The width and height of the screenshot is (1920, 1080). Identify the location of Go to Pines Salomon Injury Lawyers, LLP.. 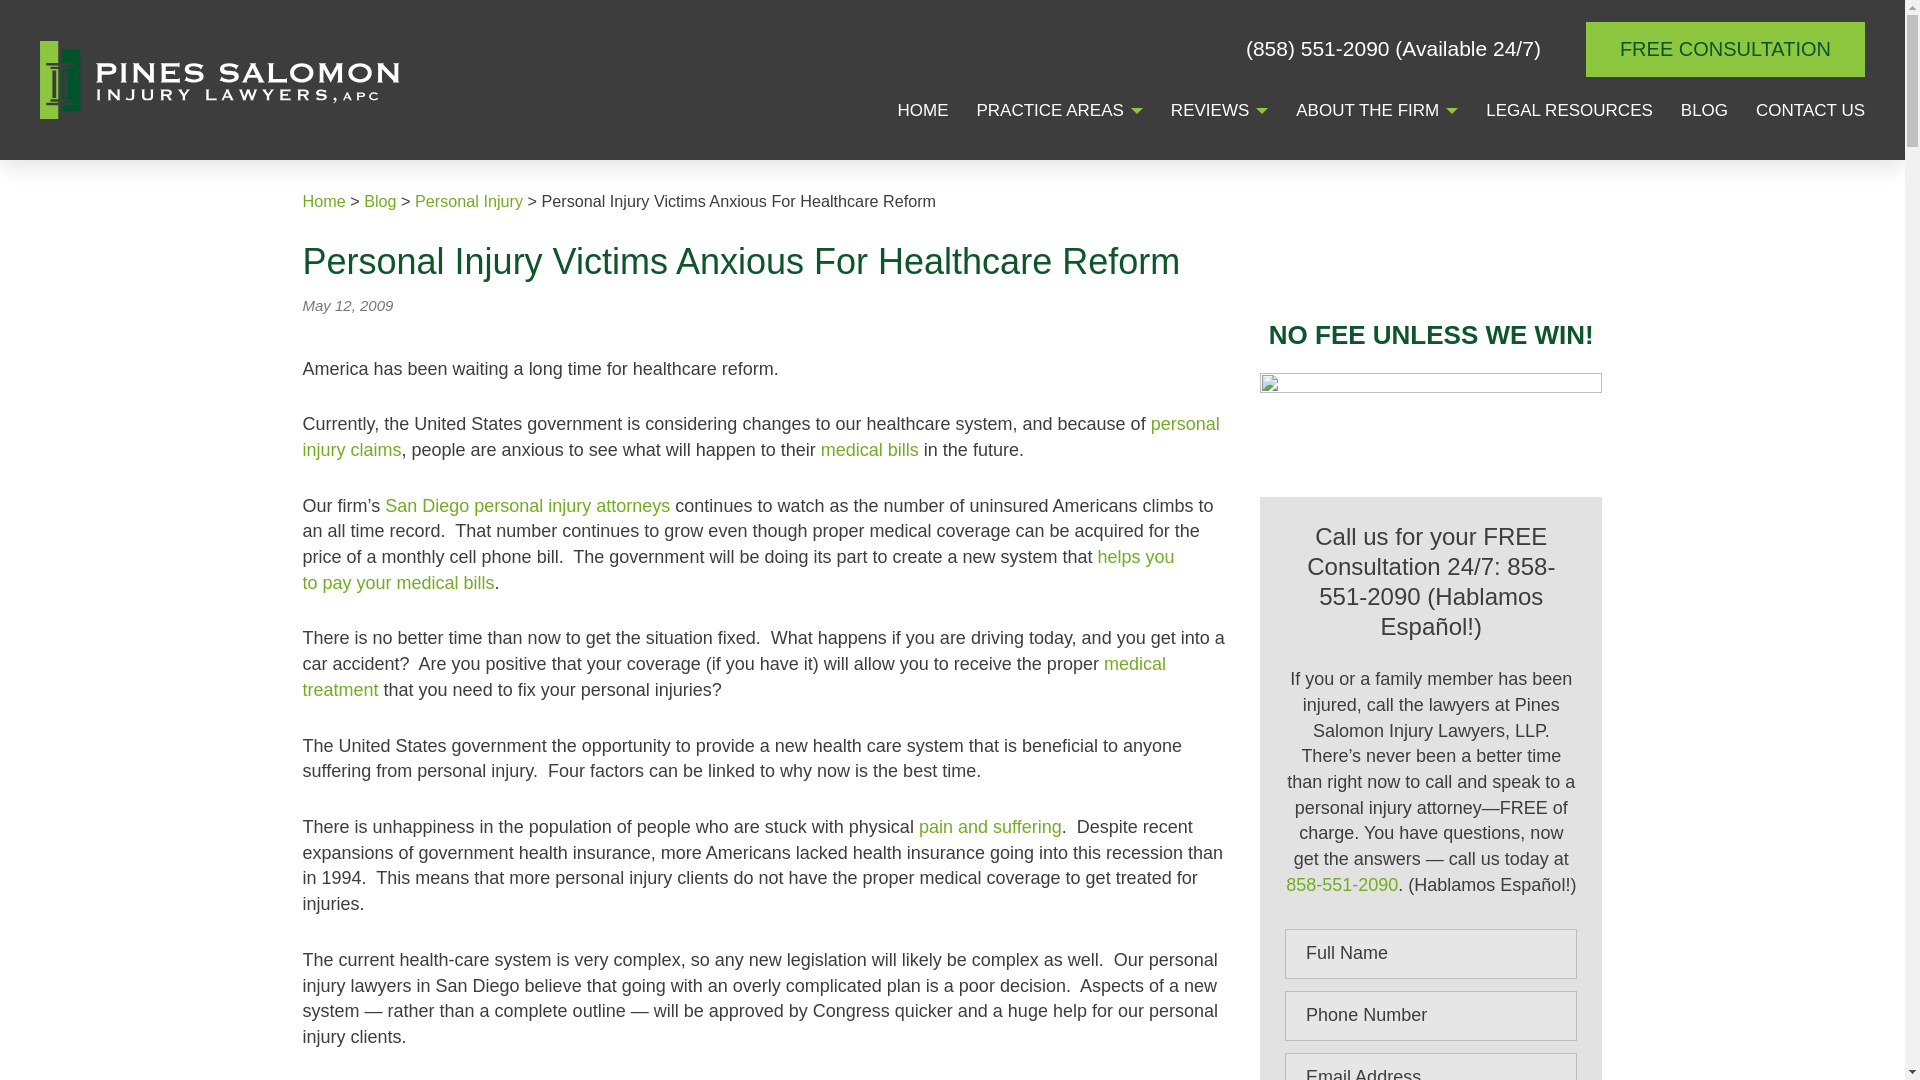
(323, 200).